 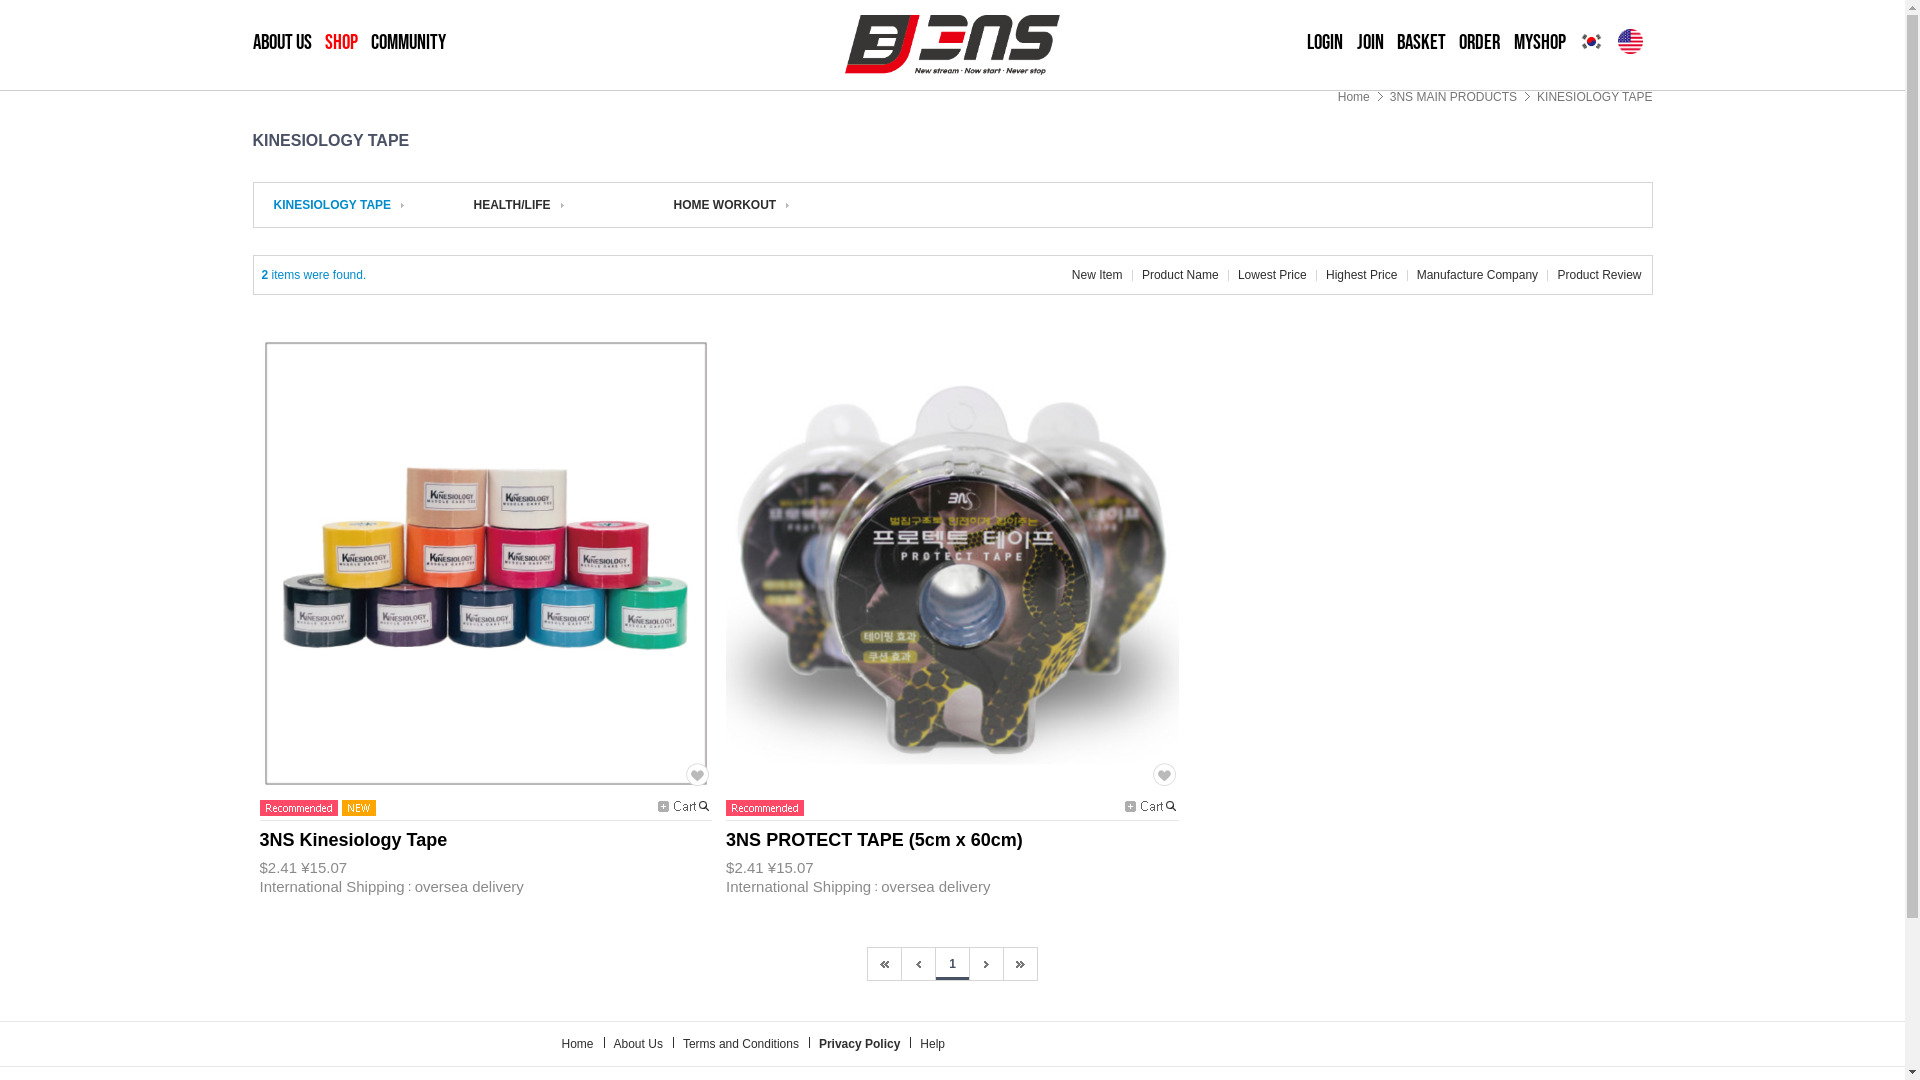 I want to click on Manufacture Company, so click(x=1478, y=275).